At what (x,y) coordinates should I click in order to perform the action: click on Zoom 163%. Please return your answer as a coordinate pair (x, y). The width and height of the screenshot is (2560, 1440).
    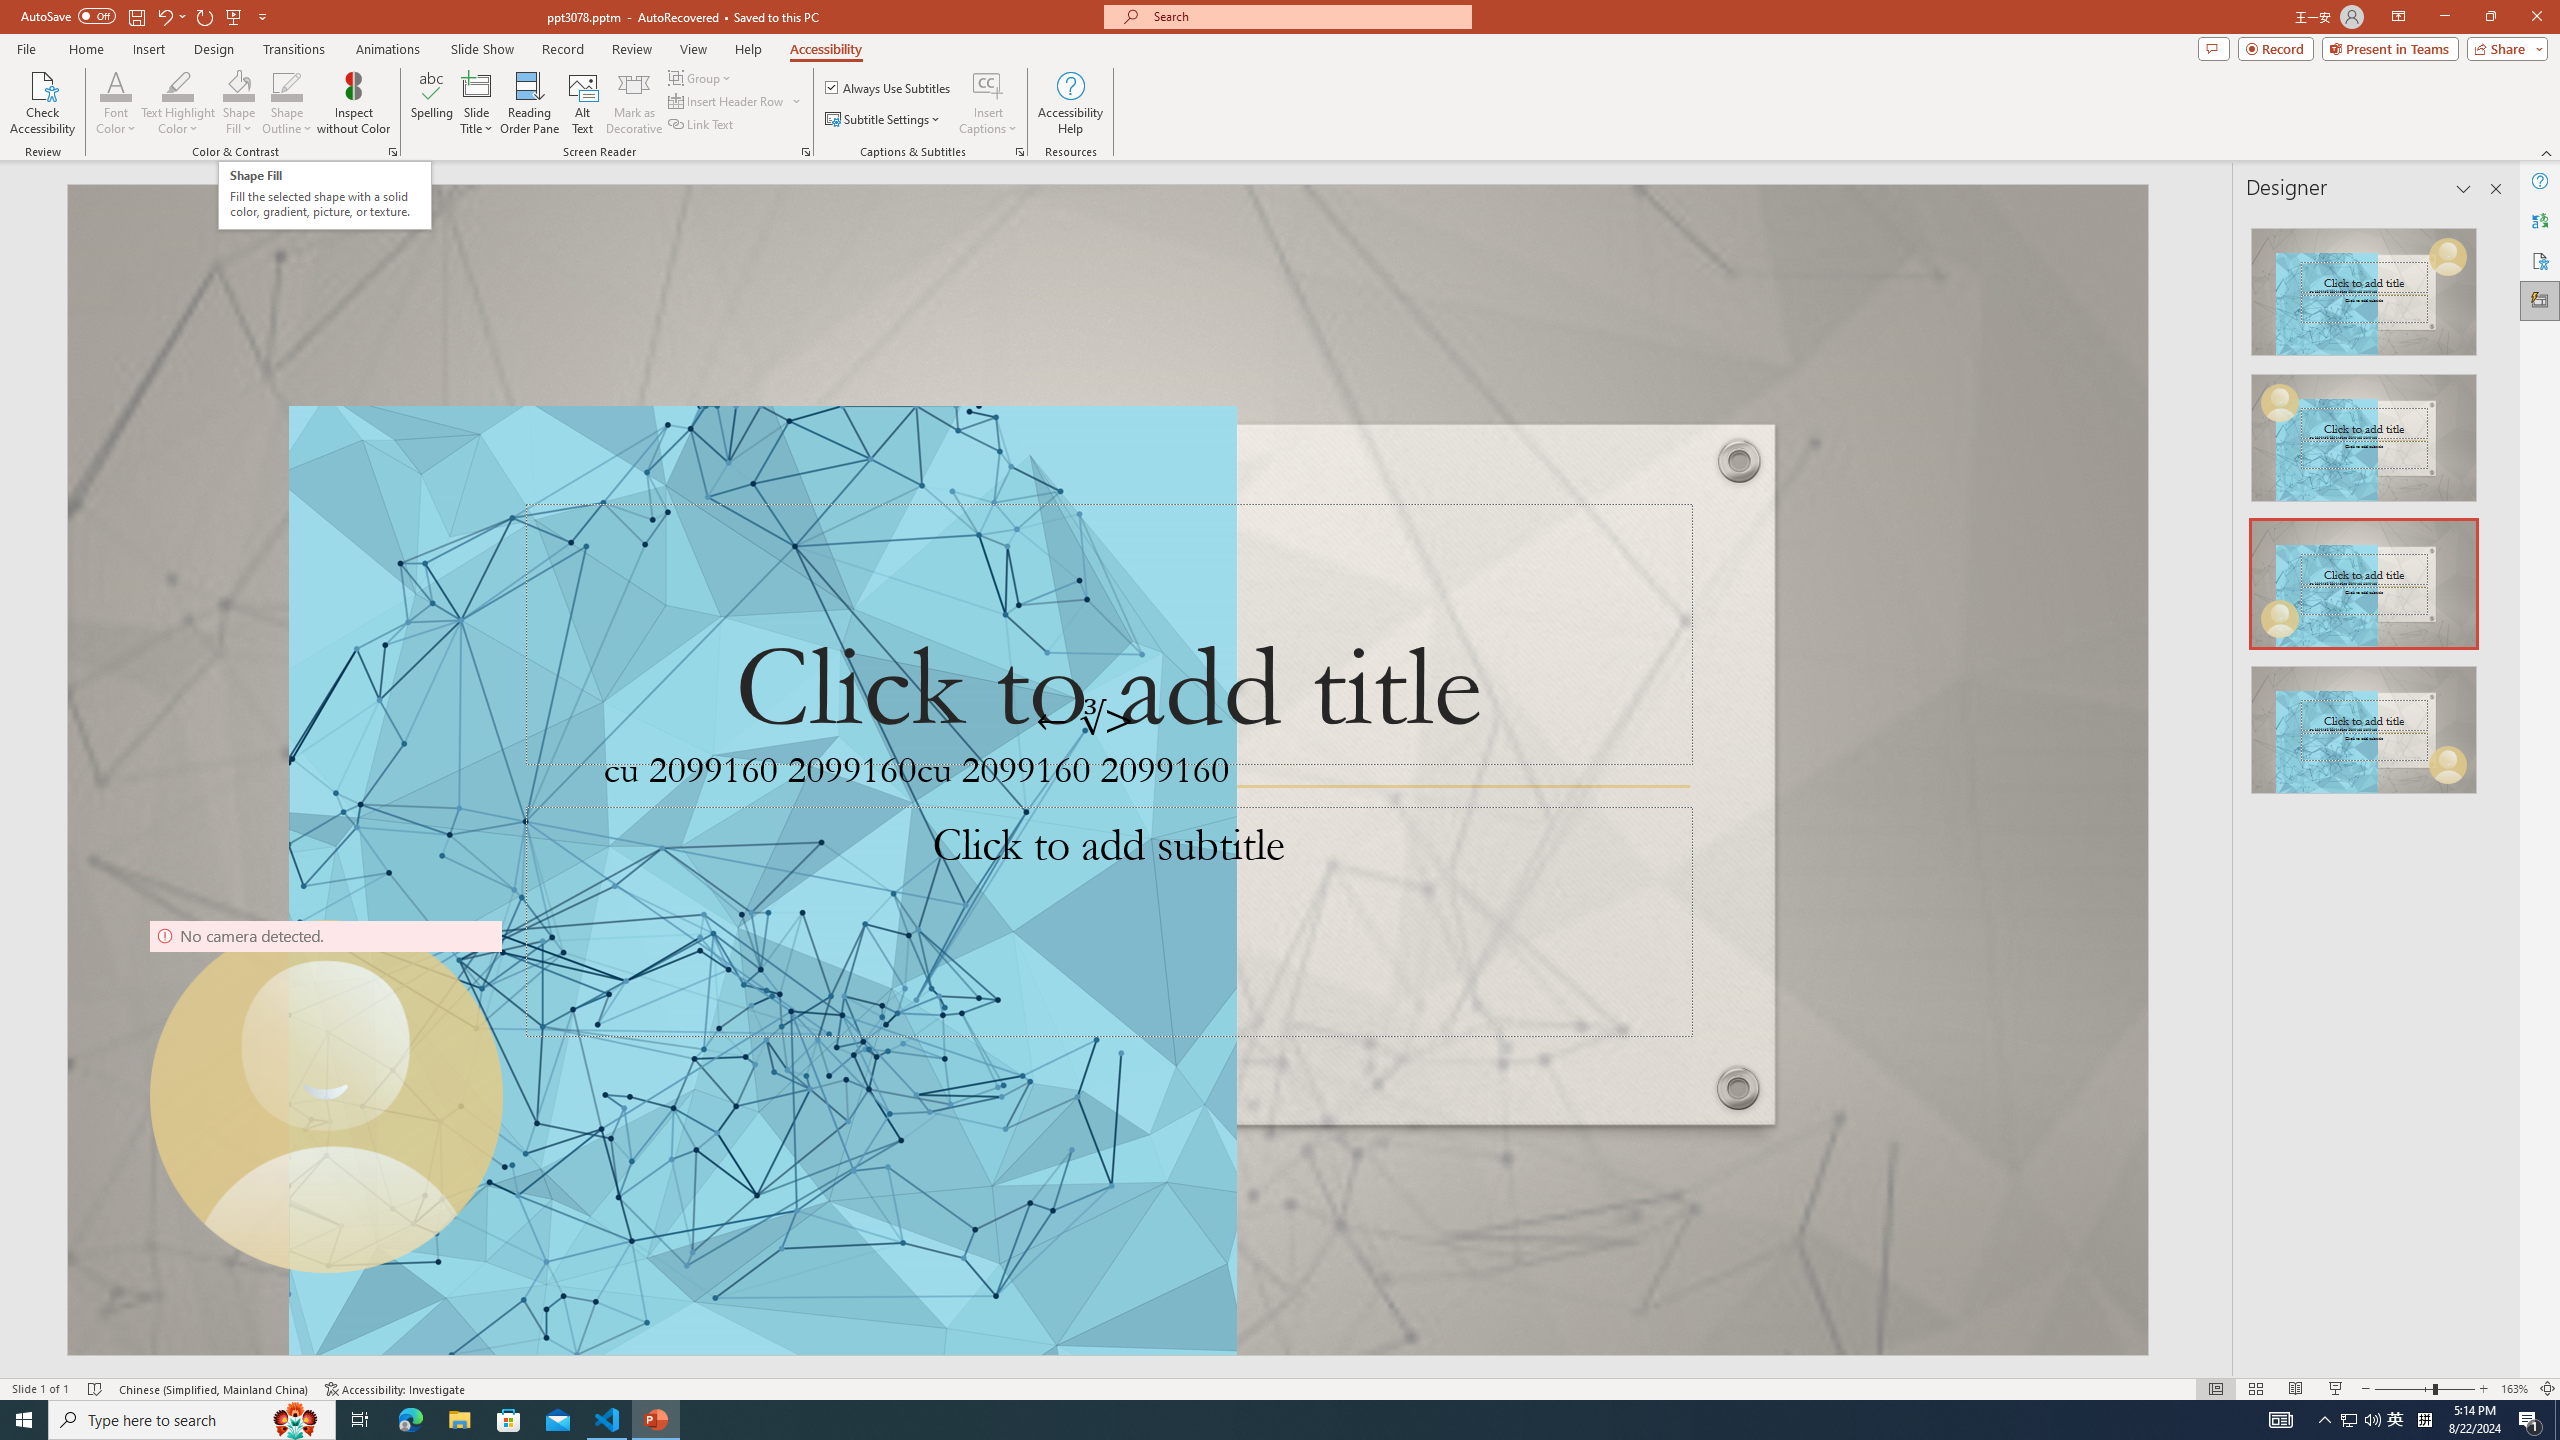
    Looking at the image, I should click on (2514, 1389).